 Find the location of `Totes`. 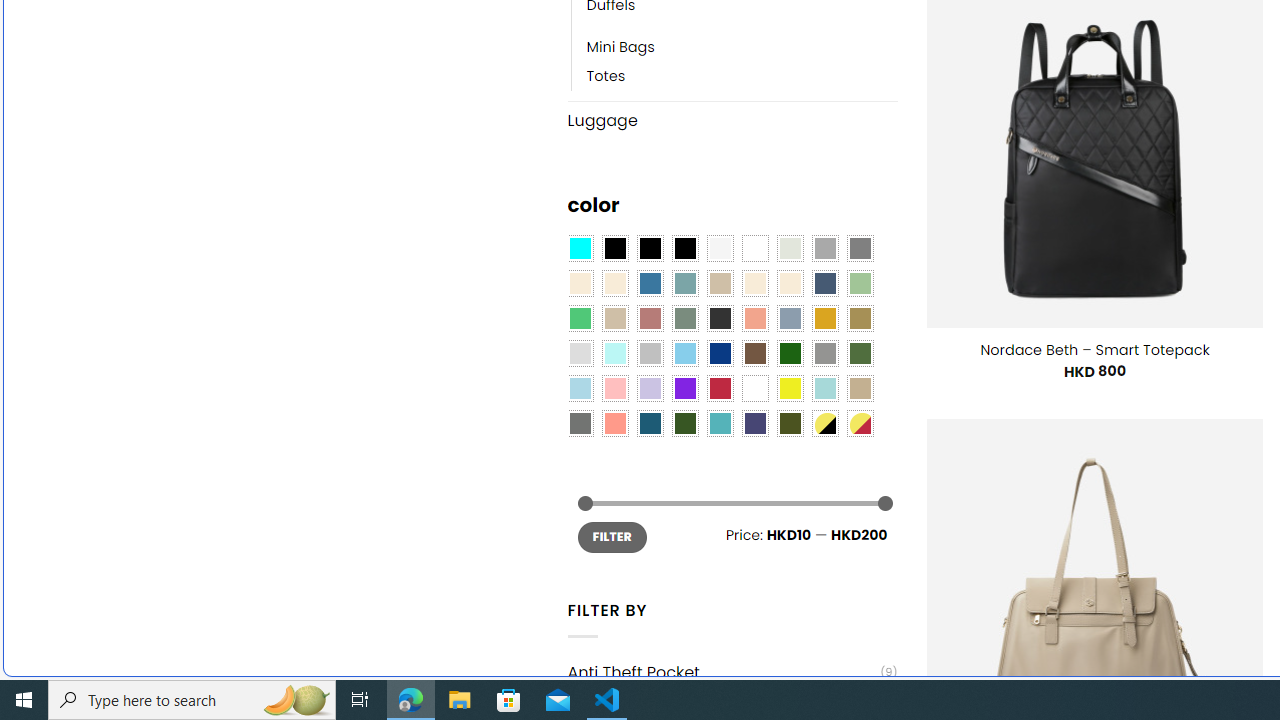

Totes is located at coordinates (606, 76).